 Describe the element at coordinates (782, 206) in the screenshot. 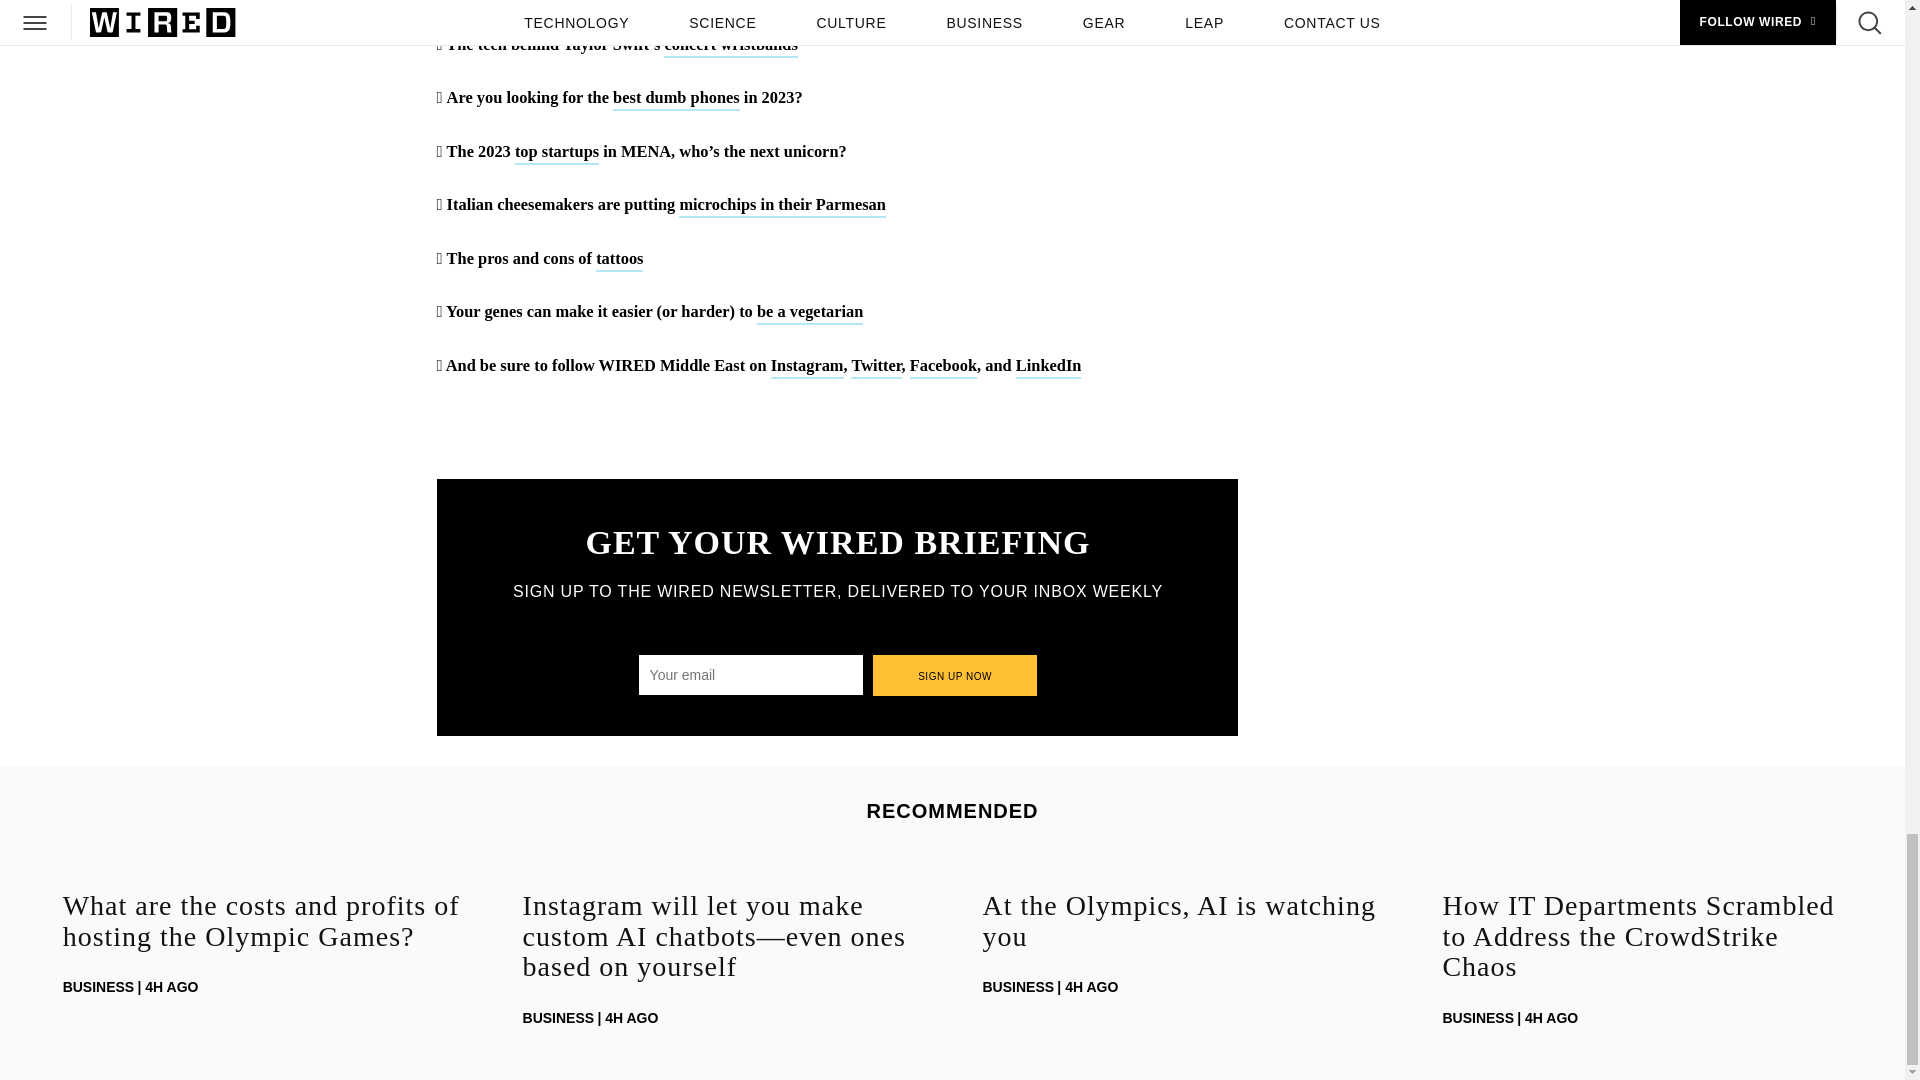

I see `microchips in their Parmesan` at that location.